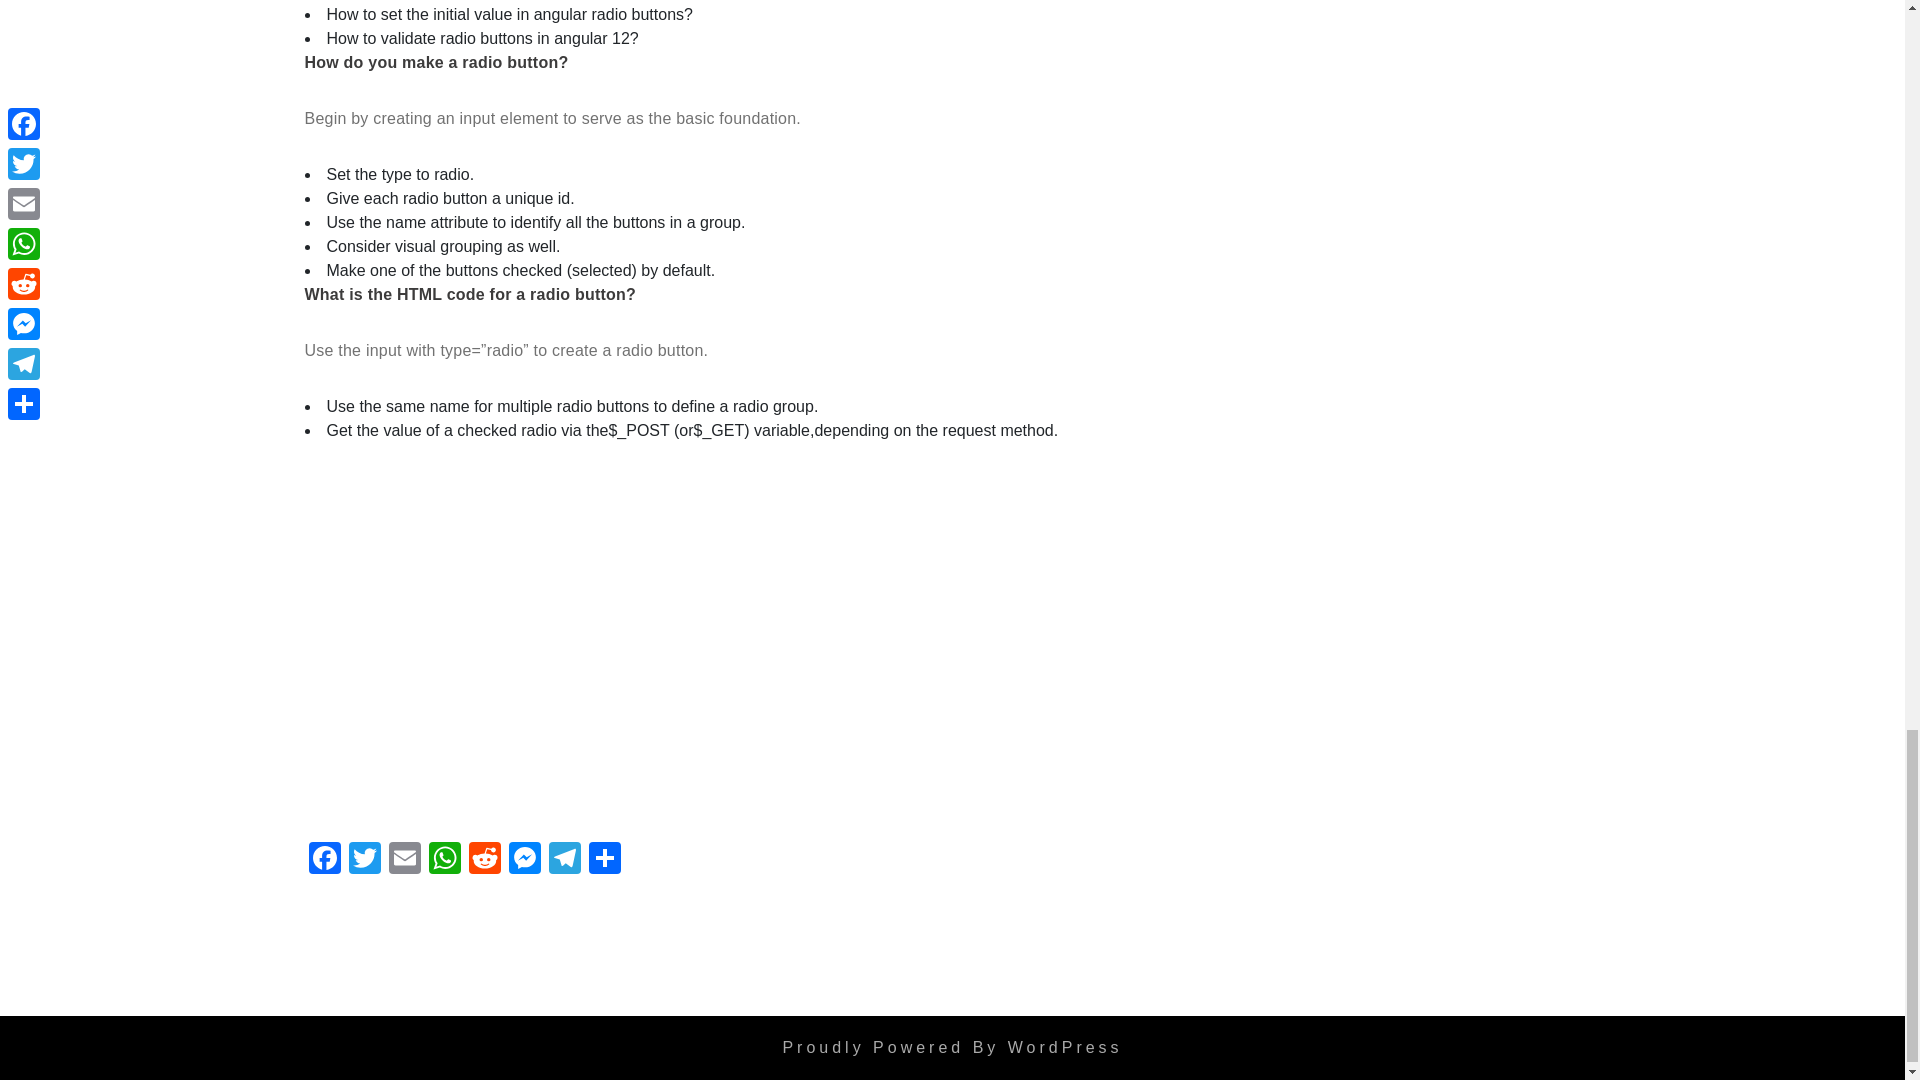 This screenshot has height=1080, width=1920. What do you see at coordinates (563, 861) in the screenshot?
I see `Telegram` at bounding box center [563, 861].